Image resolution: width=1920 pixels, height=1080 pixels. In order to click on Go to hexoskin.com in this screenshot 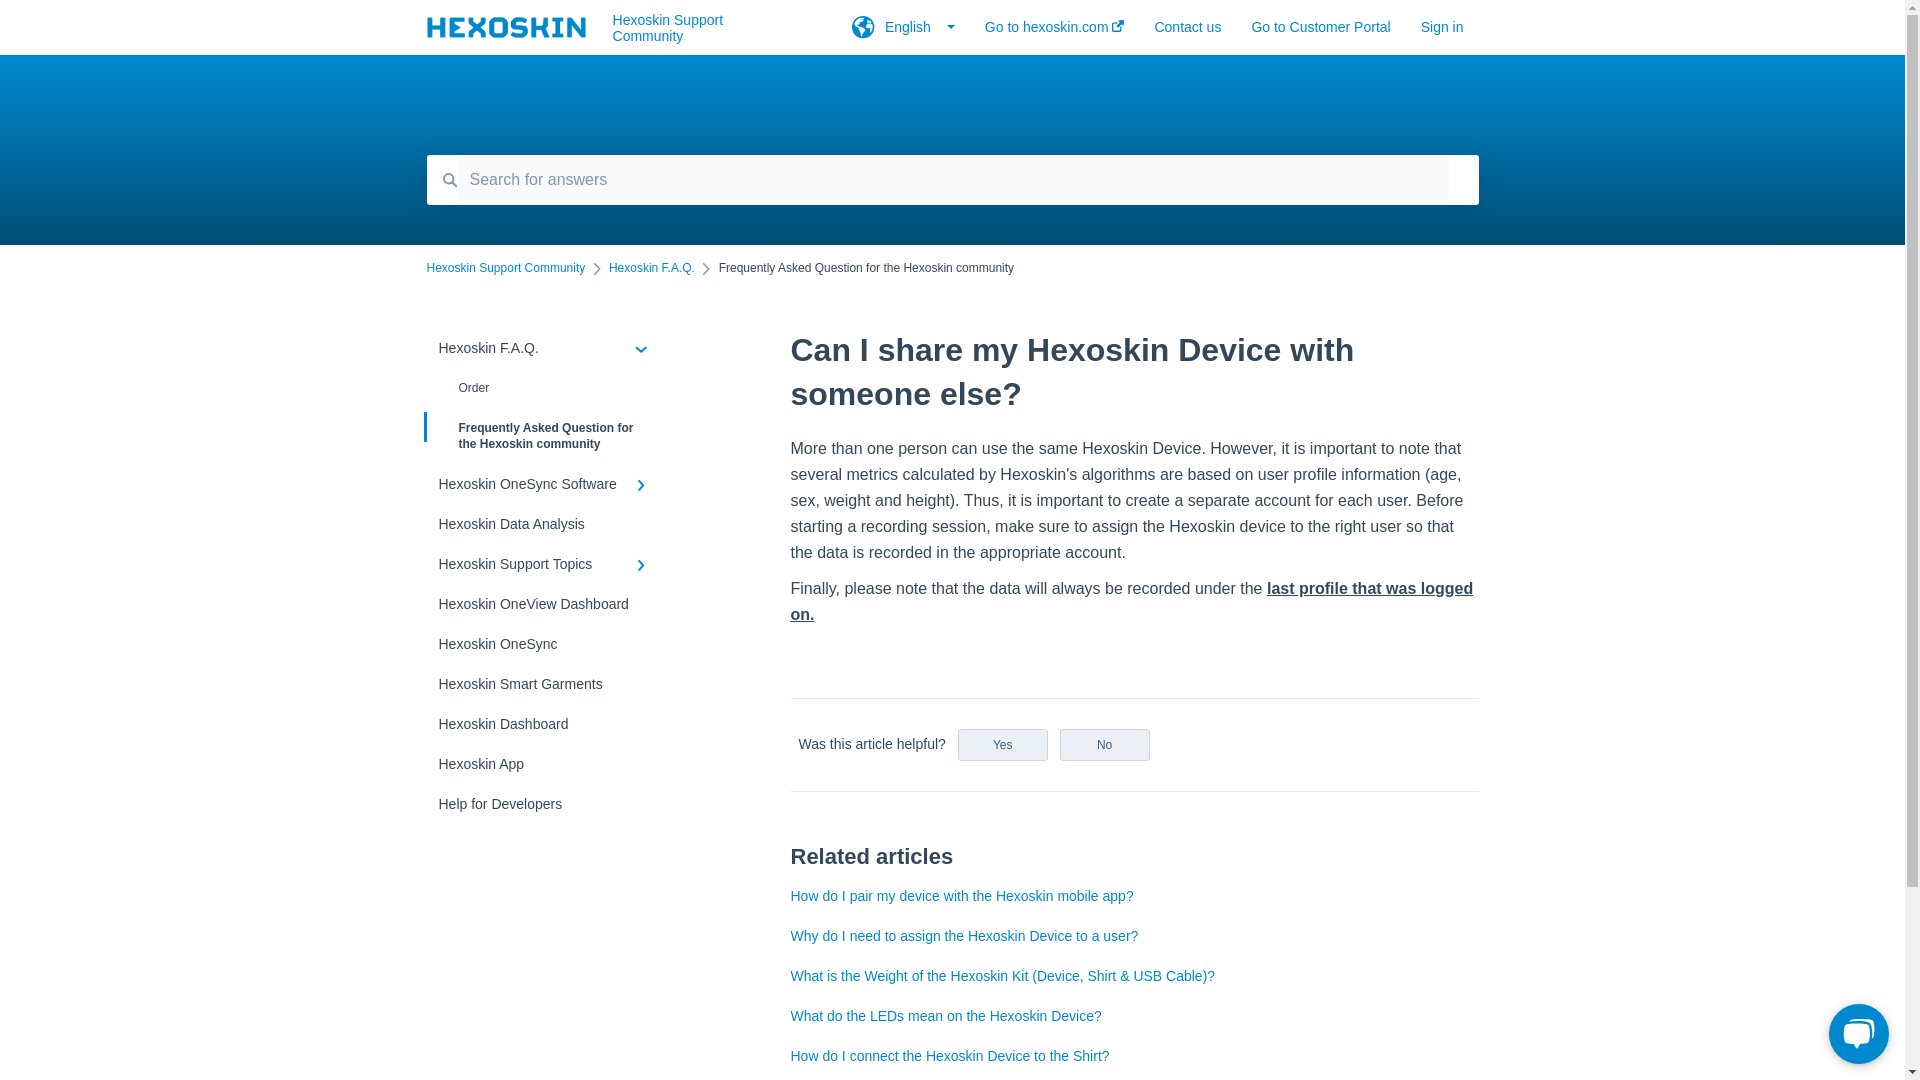, I will do `click(1054, 33)`.